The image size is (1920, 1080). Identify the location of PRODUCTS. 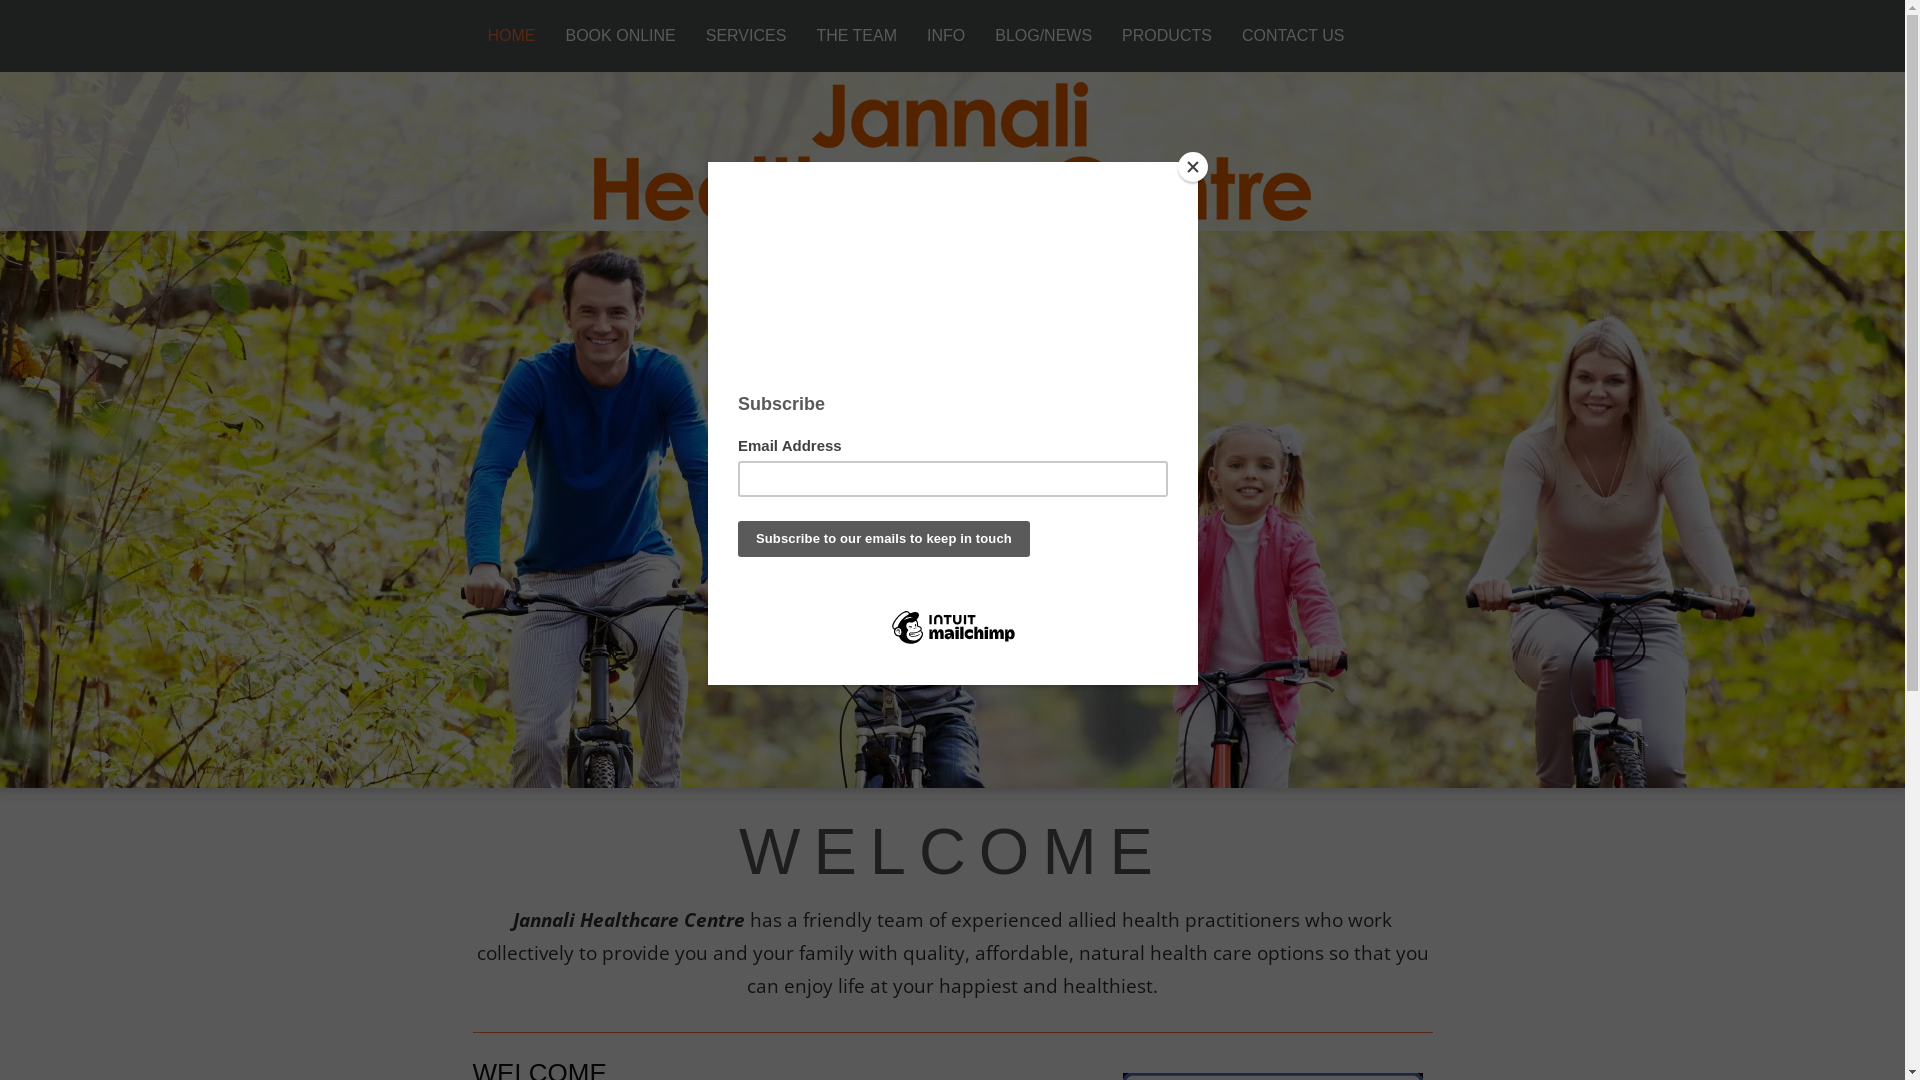
(1167, 36).